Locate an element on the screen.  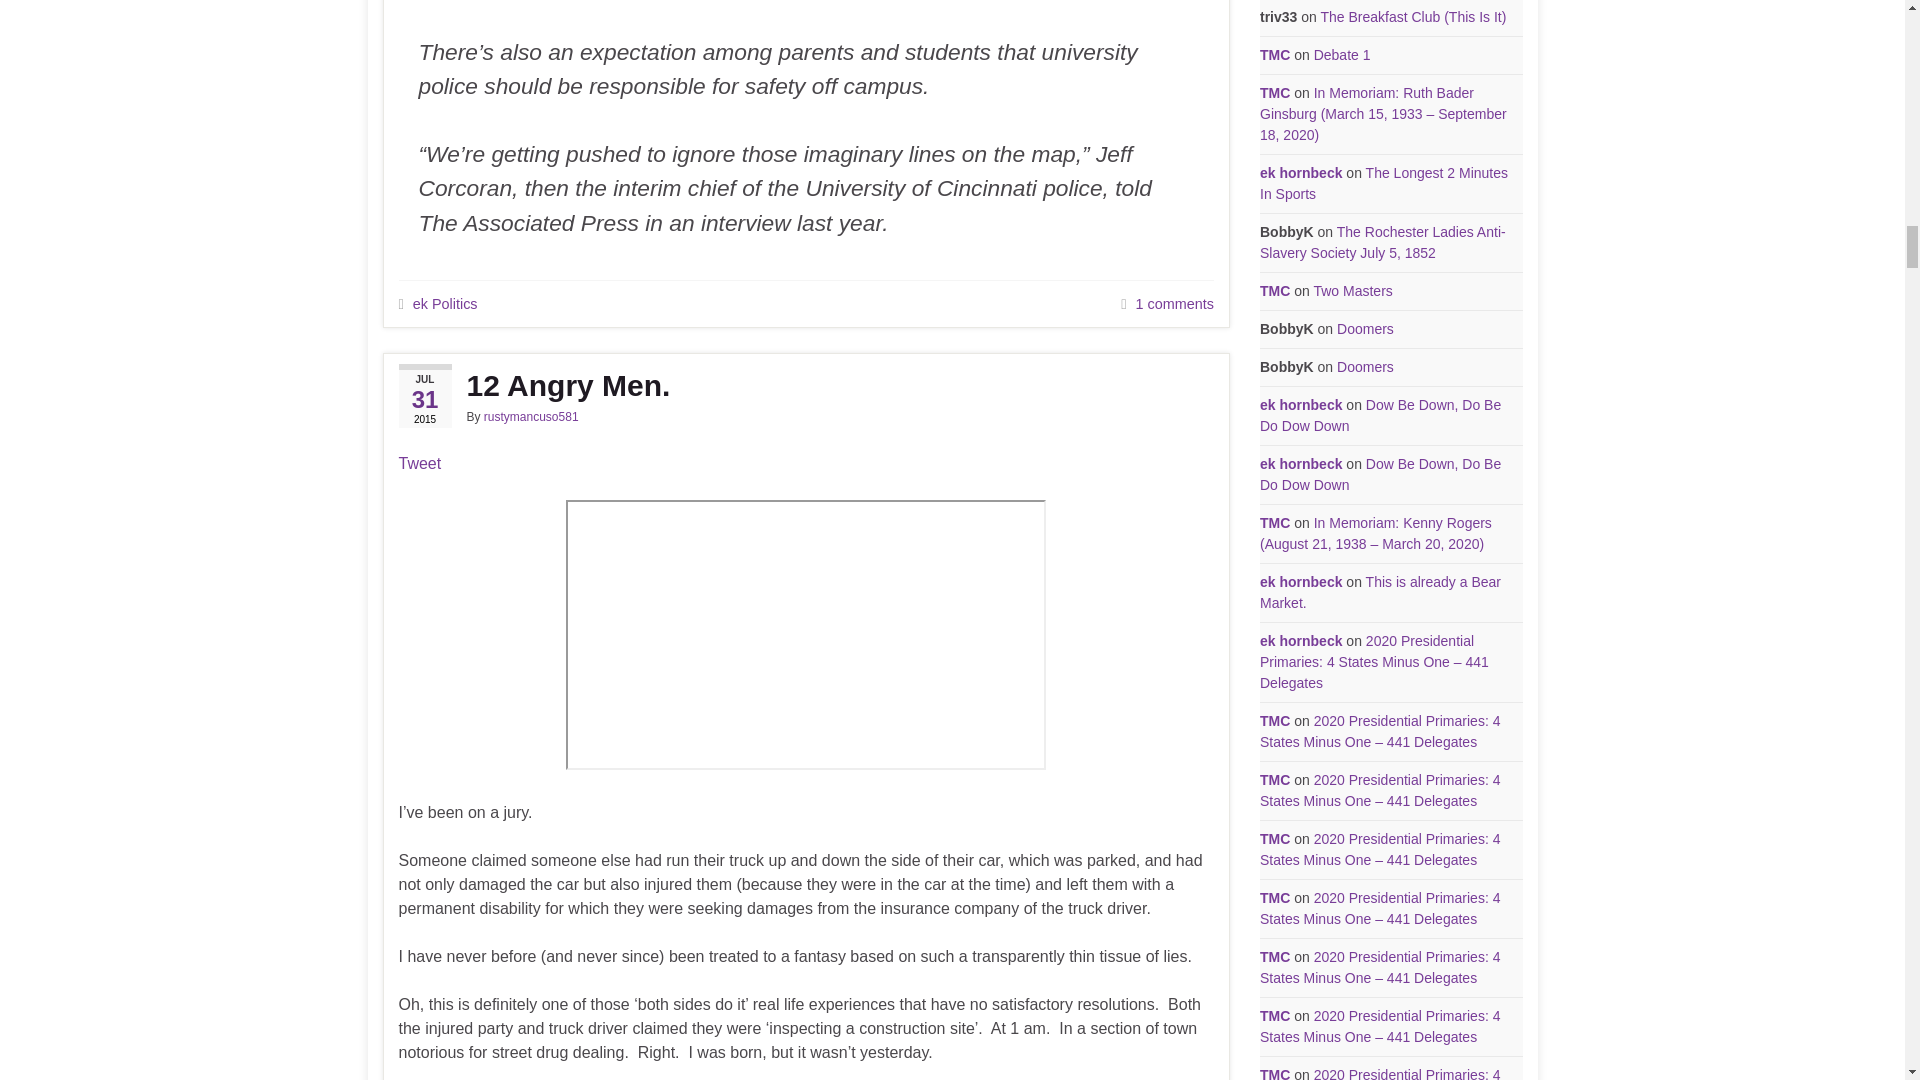
rustymancuso581 is located at coordinates (531, 417).